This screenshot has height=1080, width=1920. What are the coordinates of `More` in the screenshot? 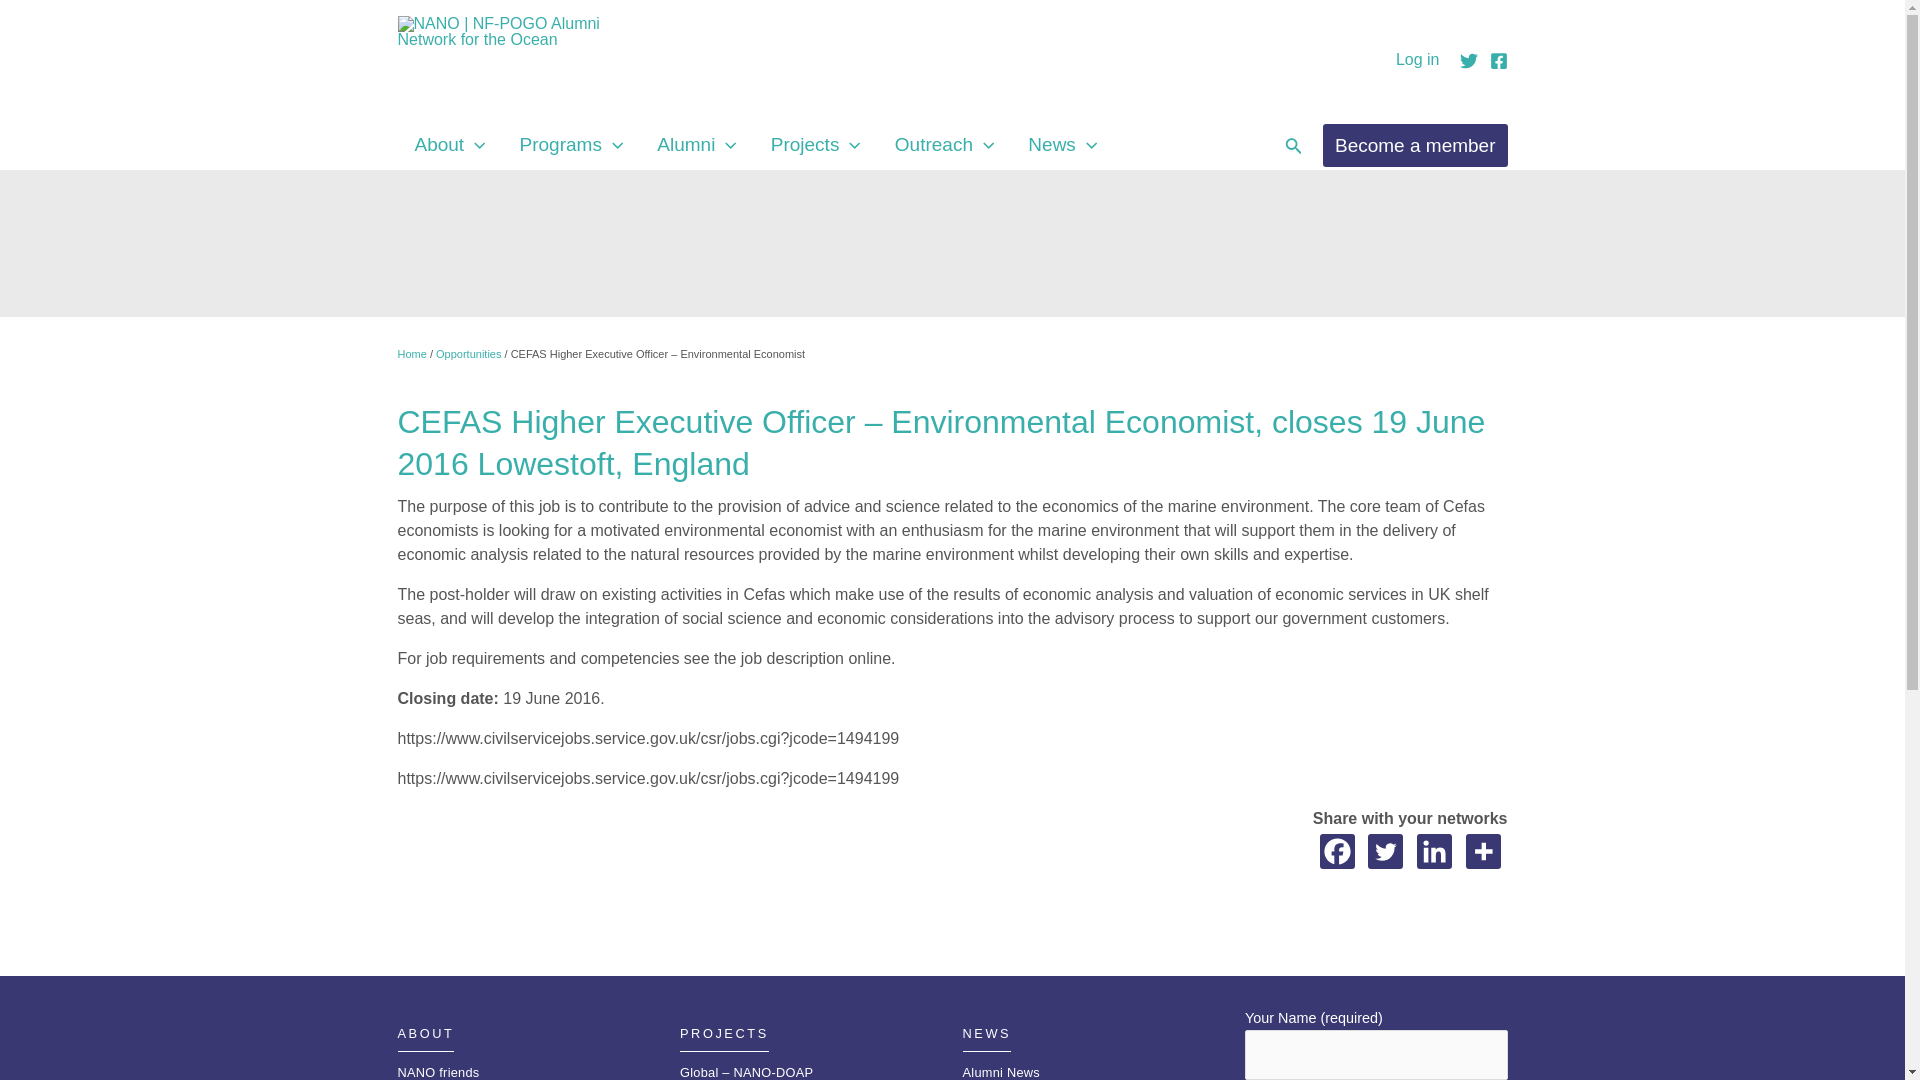 It's located at (1484, 851).